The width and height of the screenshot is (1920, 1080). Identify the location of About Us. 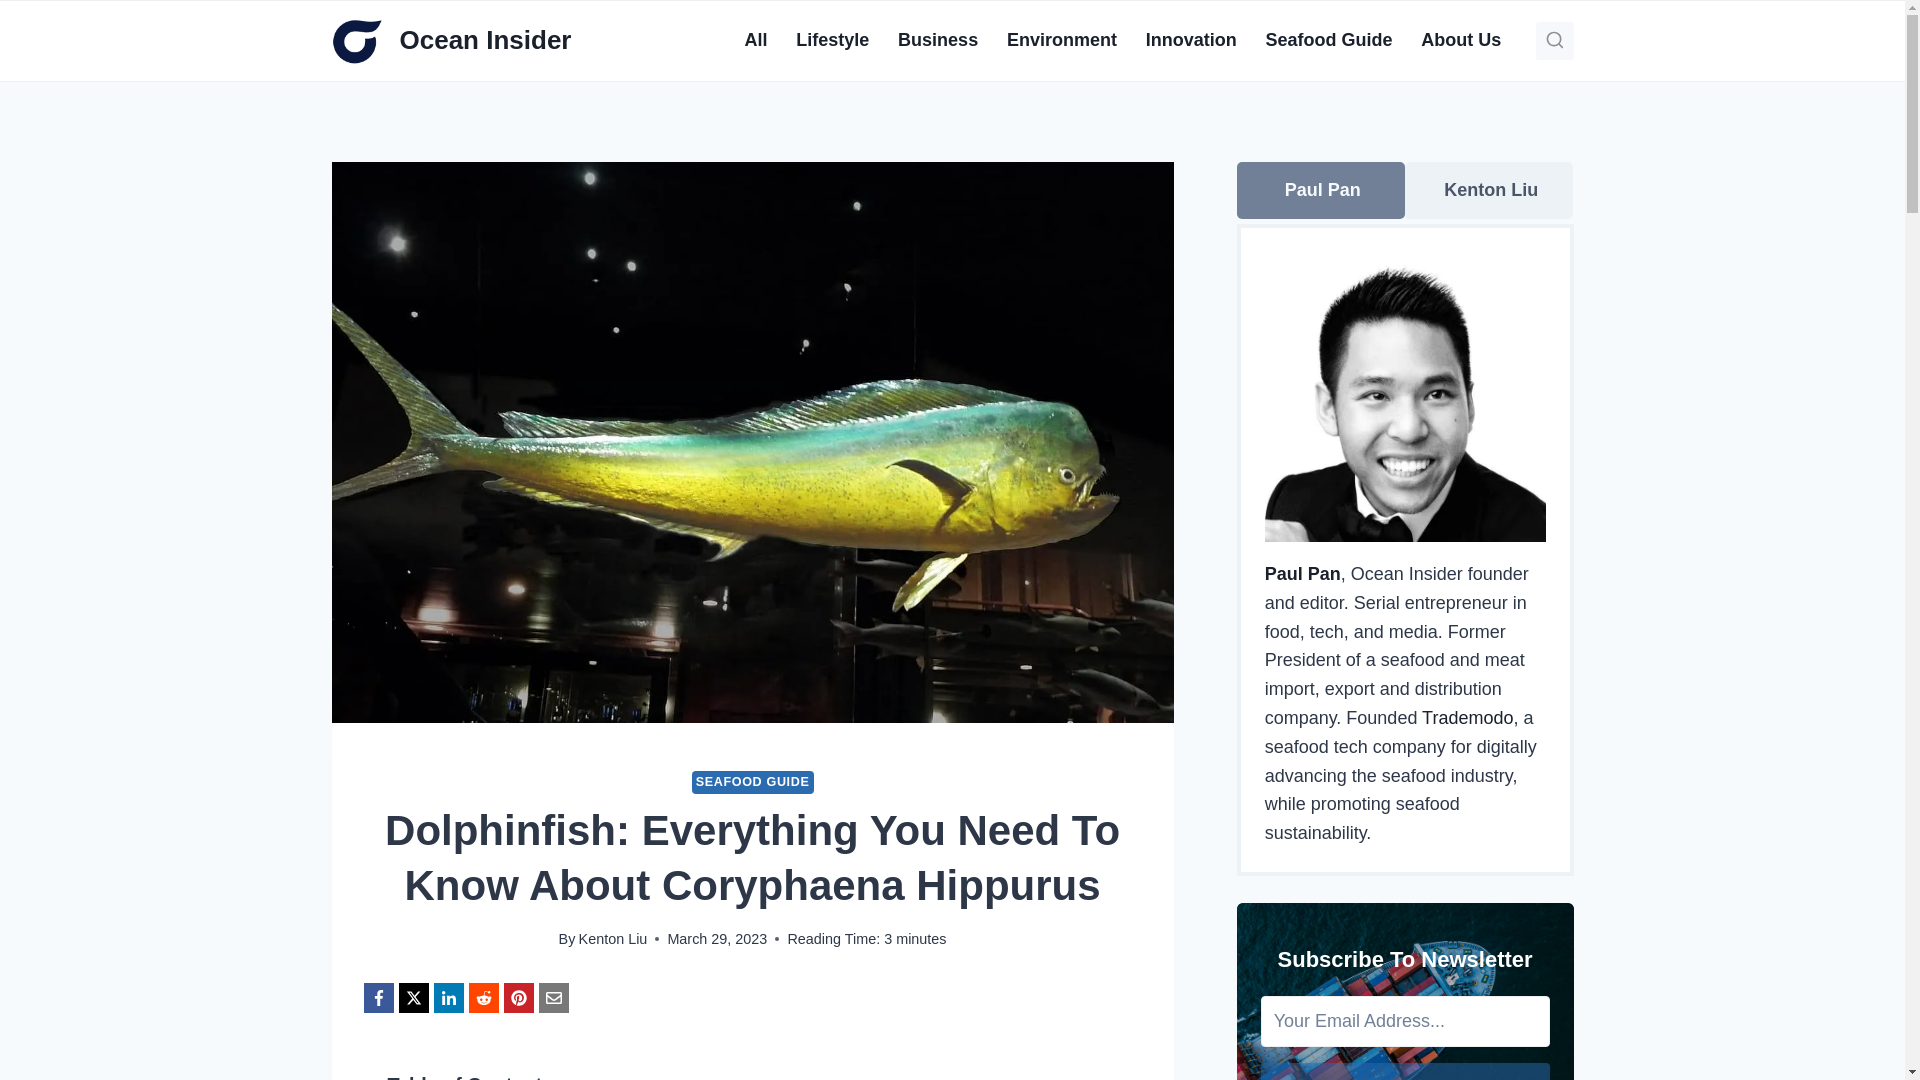
(1462, 40).